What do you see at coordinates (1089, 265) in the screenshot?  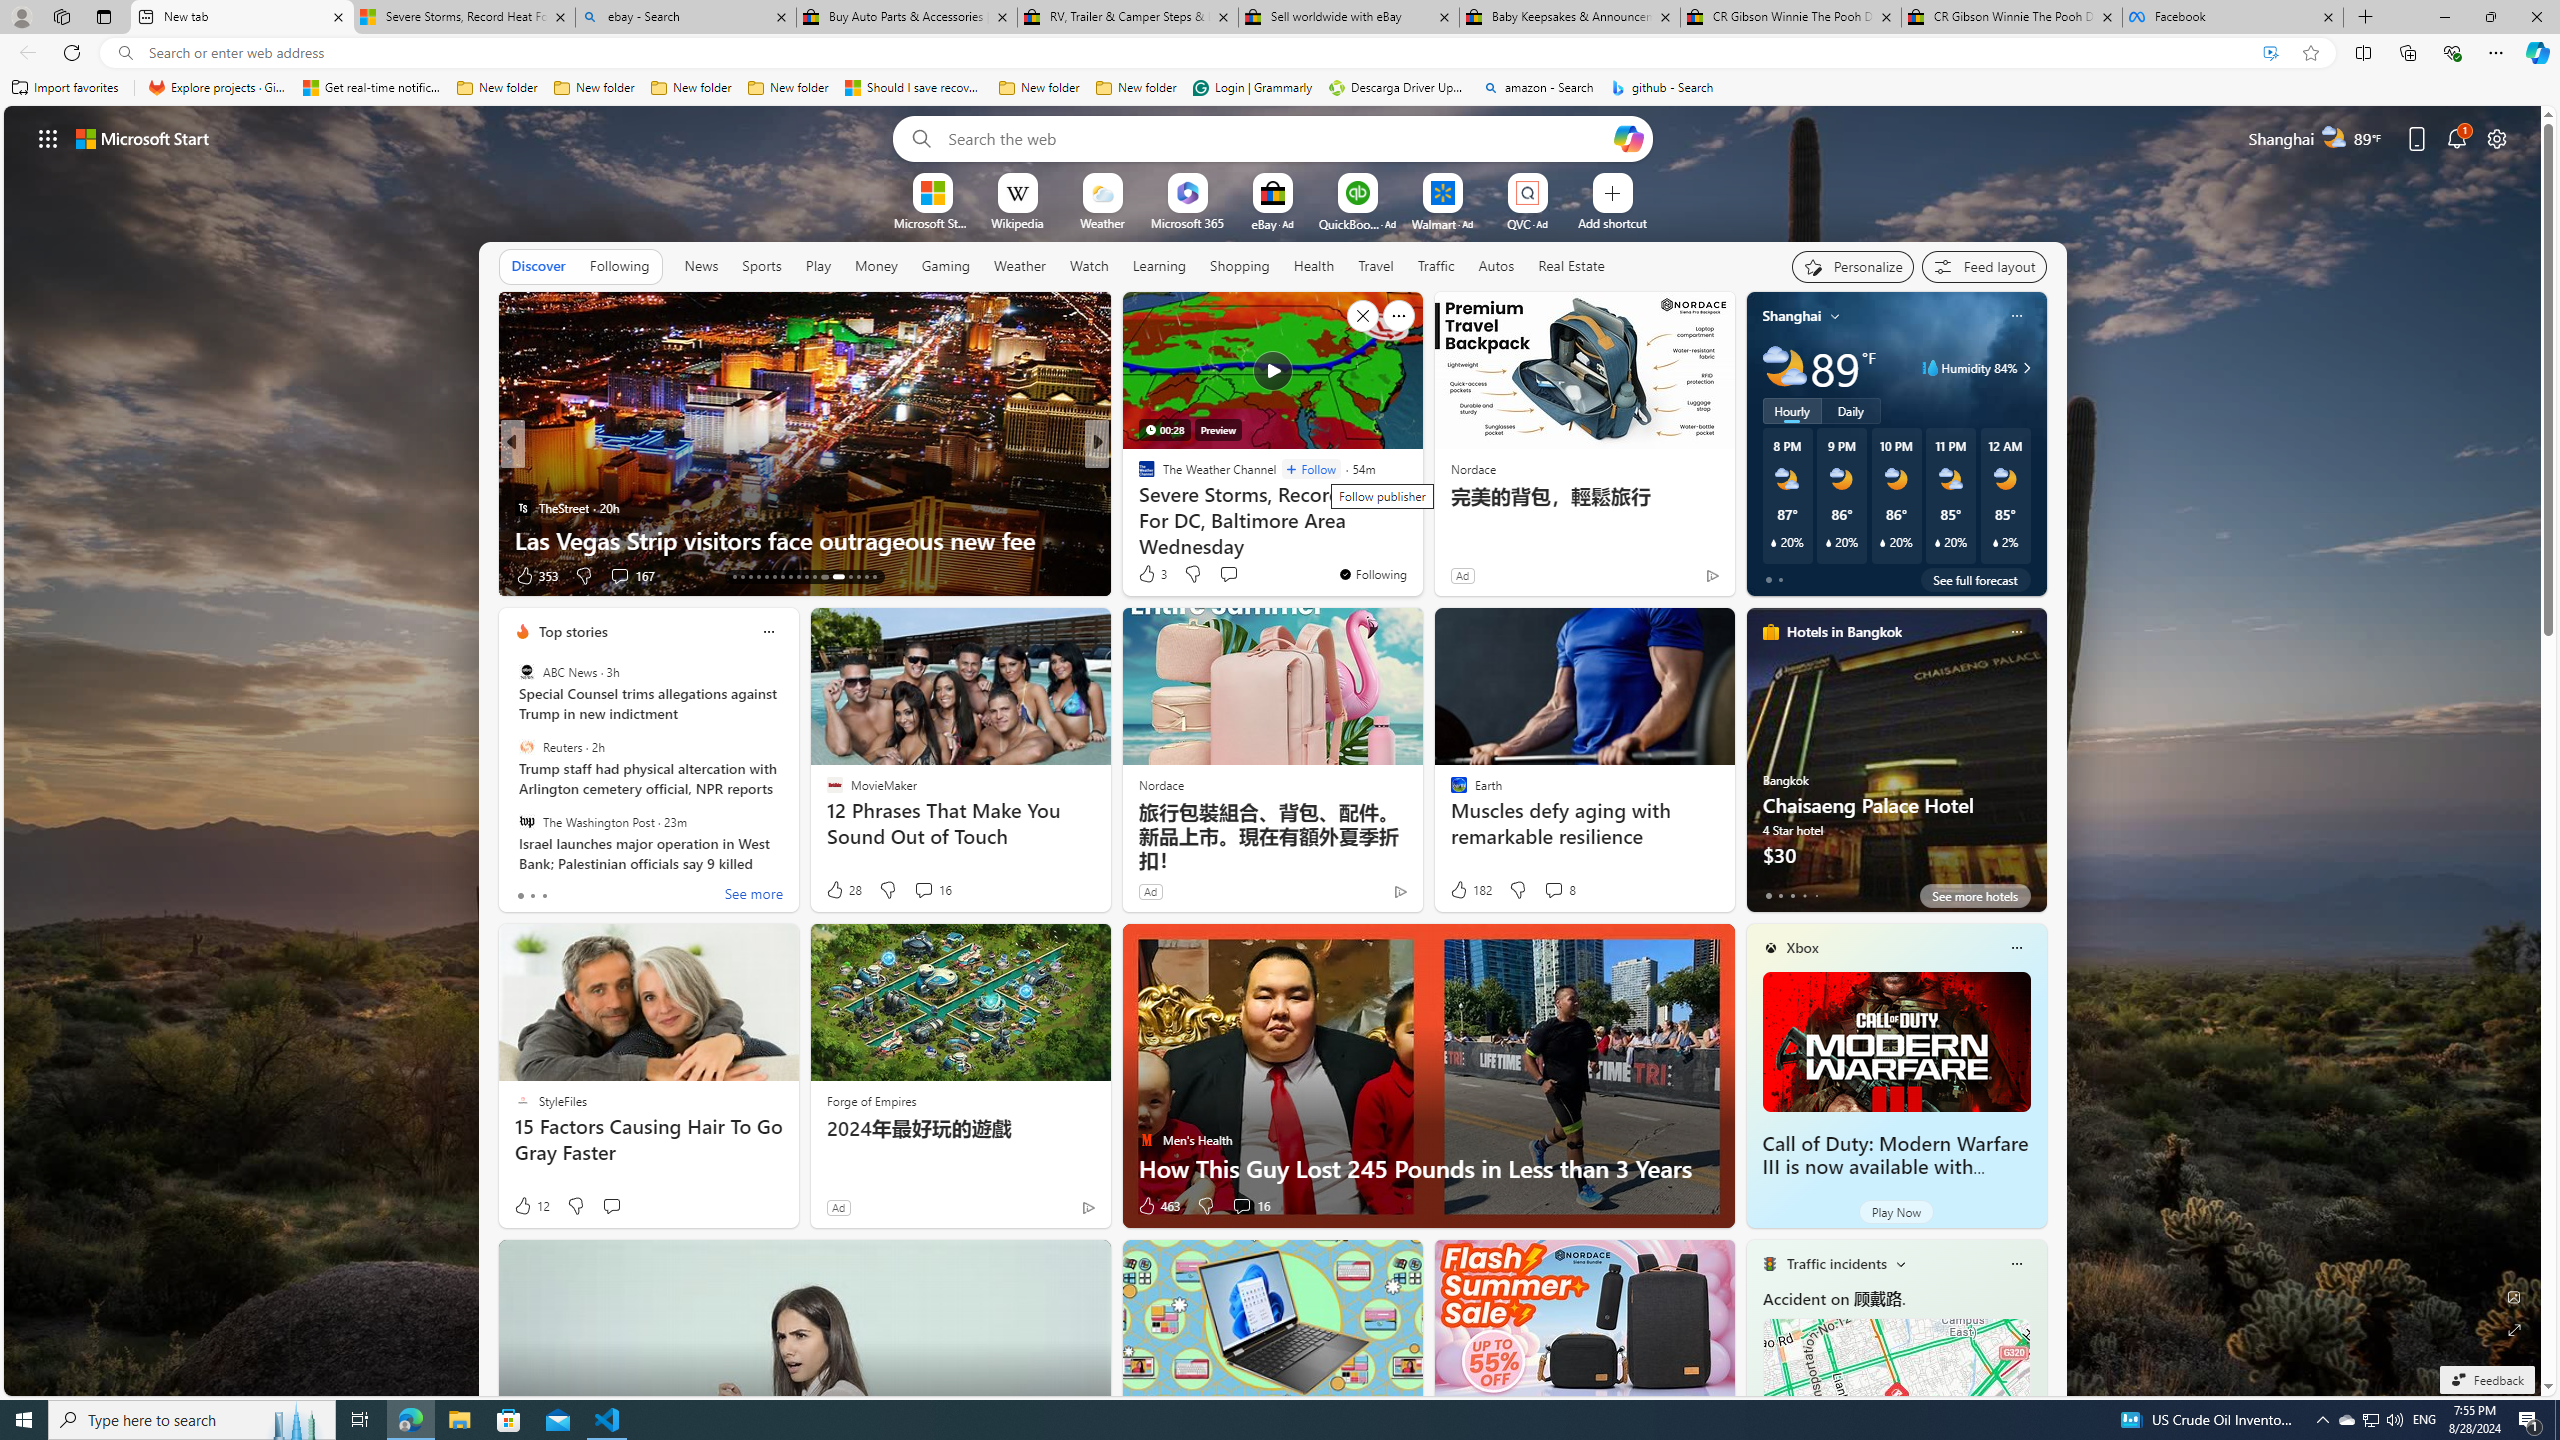 I see `Watch` at bounding box center [1089, 265].